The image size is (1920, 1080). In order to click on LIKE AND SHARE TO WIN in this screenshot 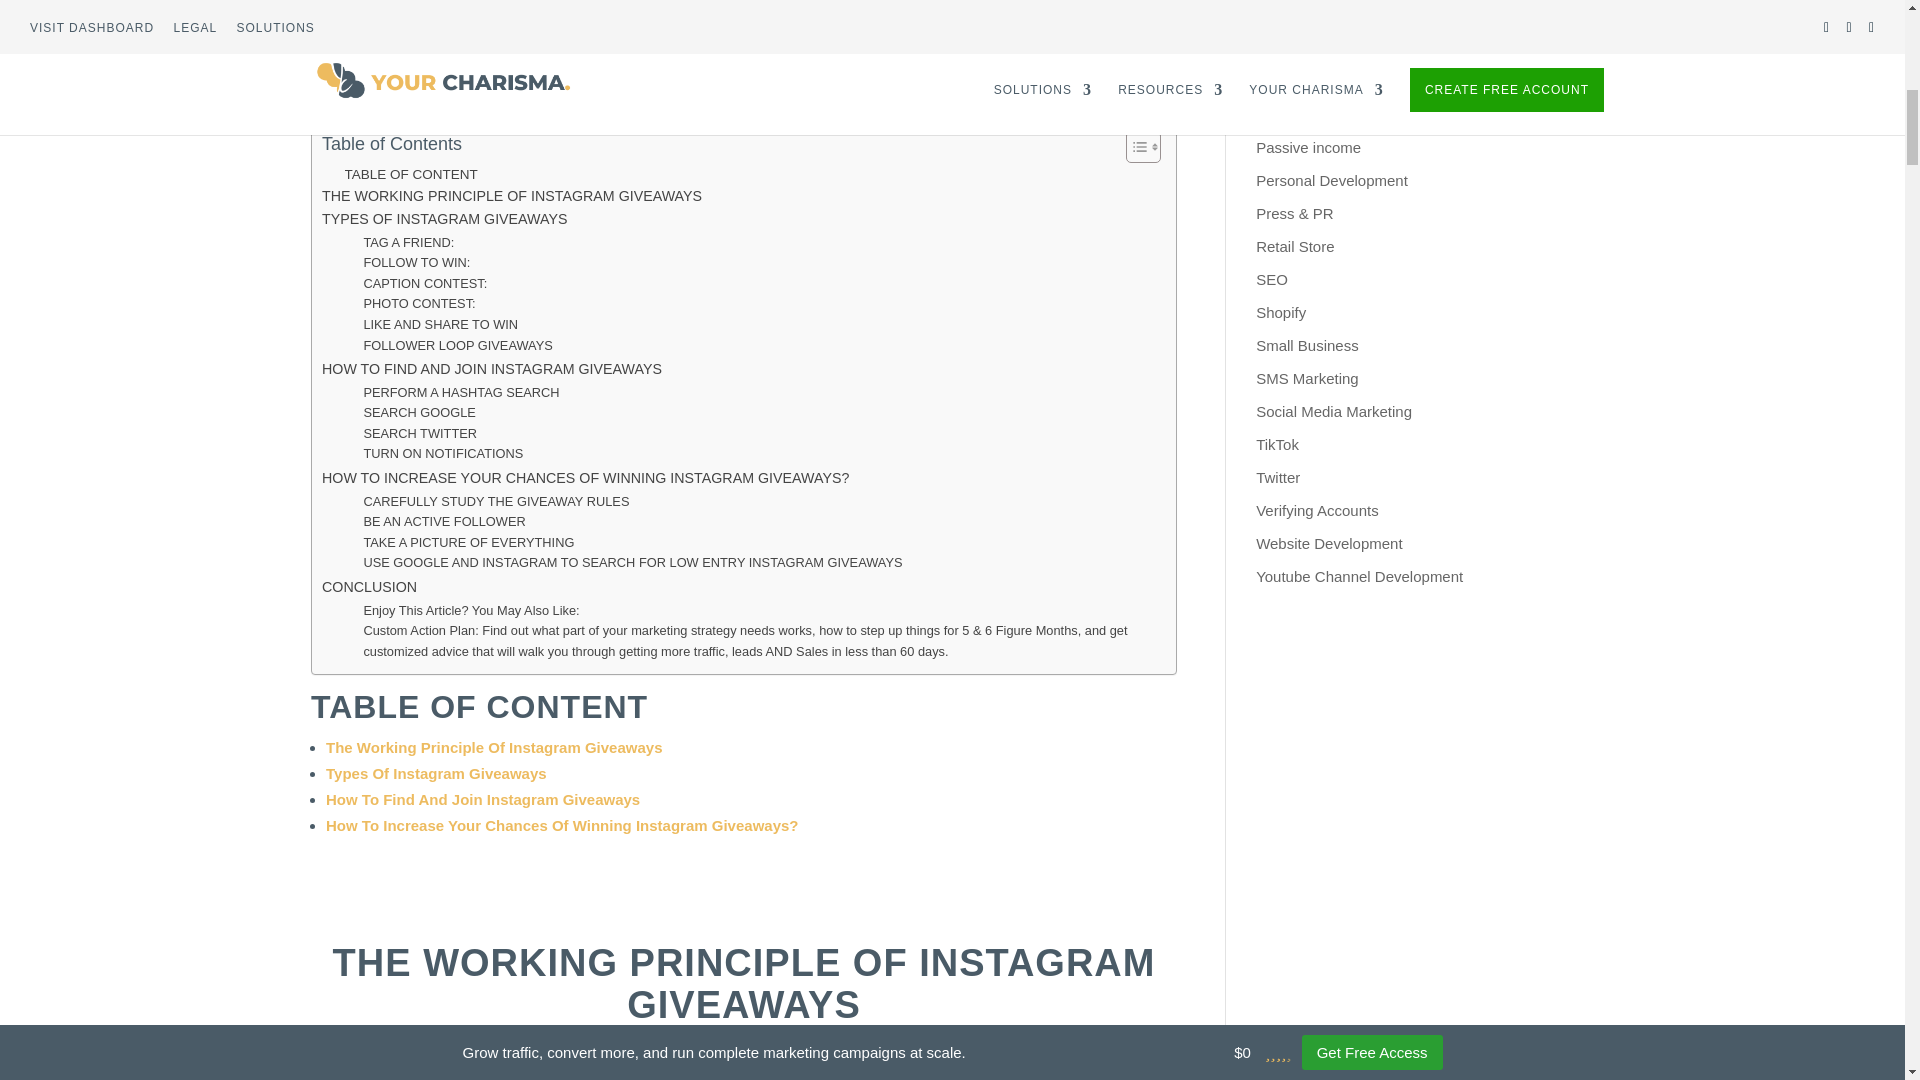, I will do `click(440, 325)`.